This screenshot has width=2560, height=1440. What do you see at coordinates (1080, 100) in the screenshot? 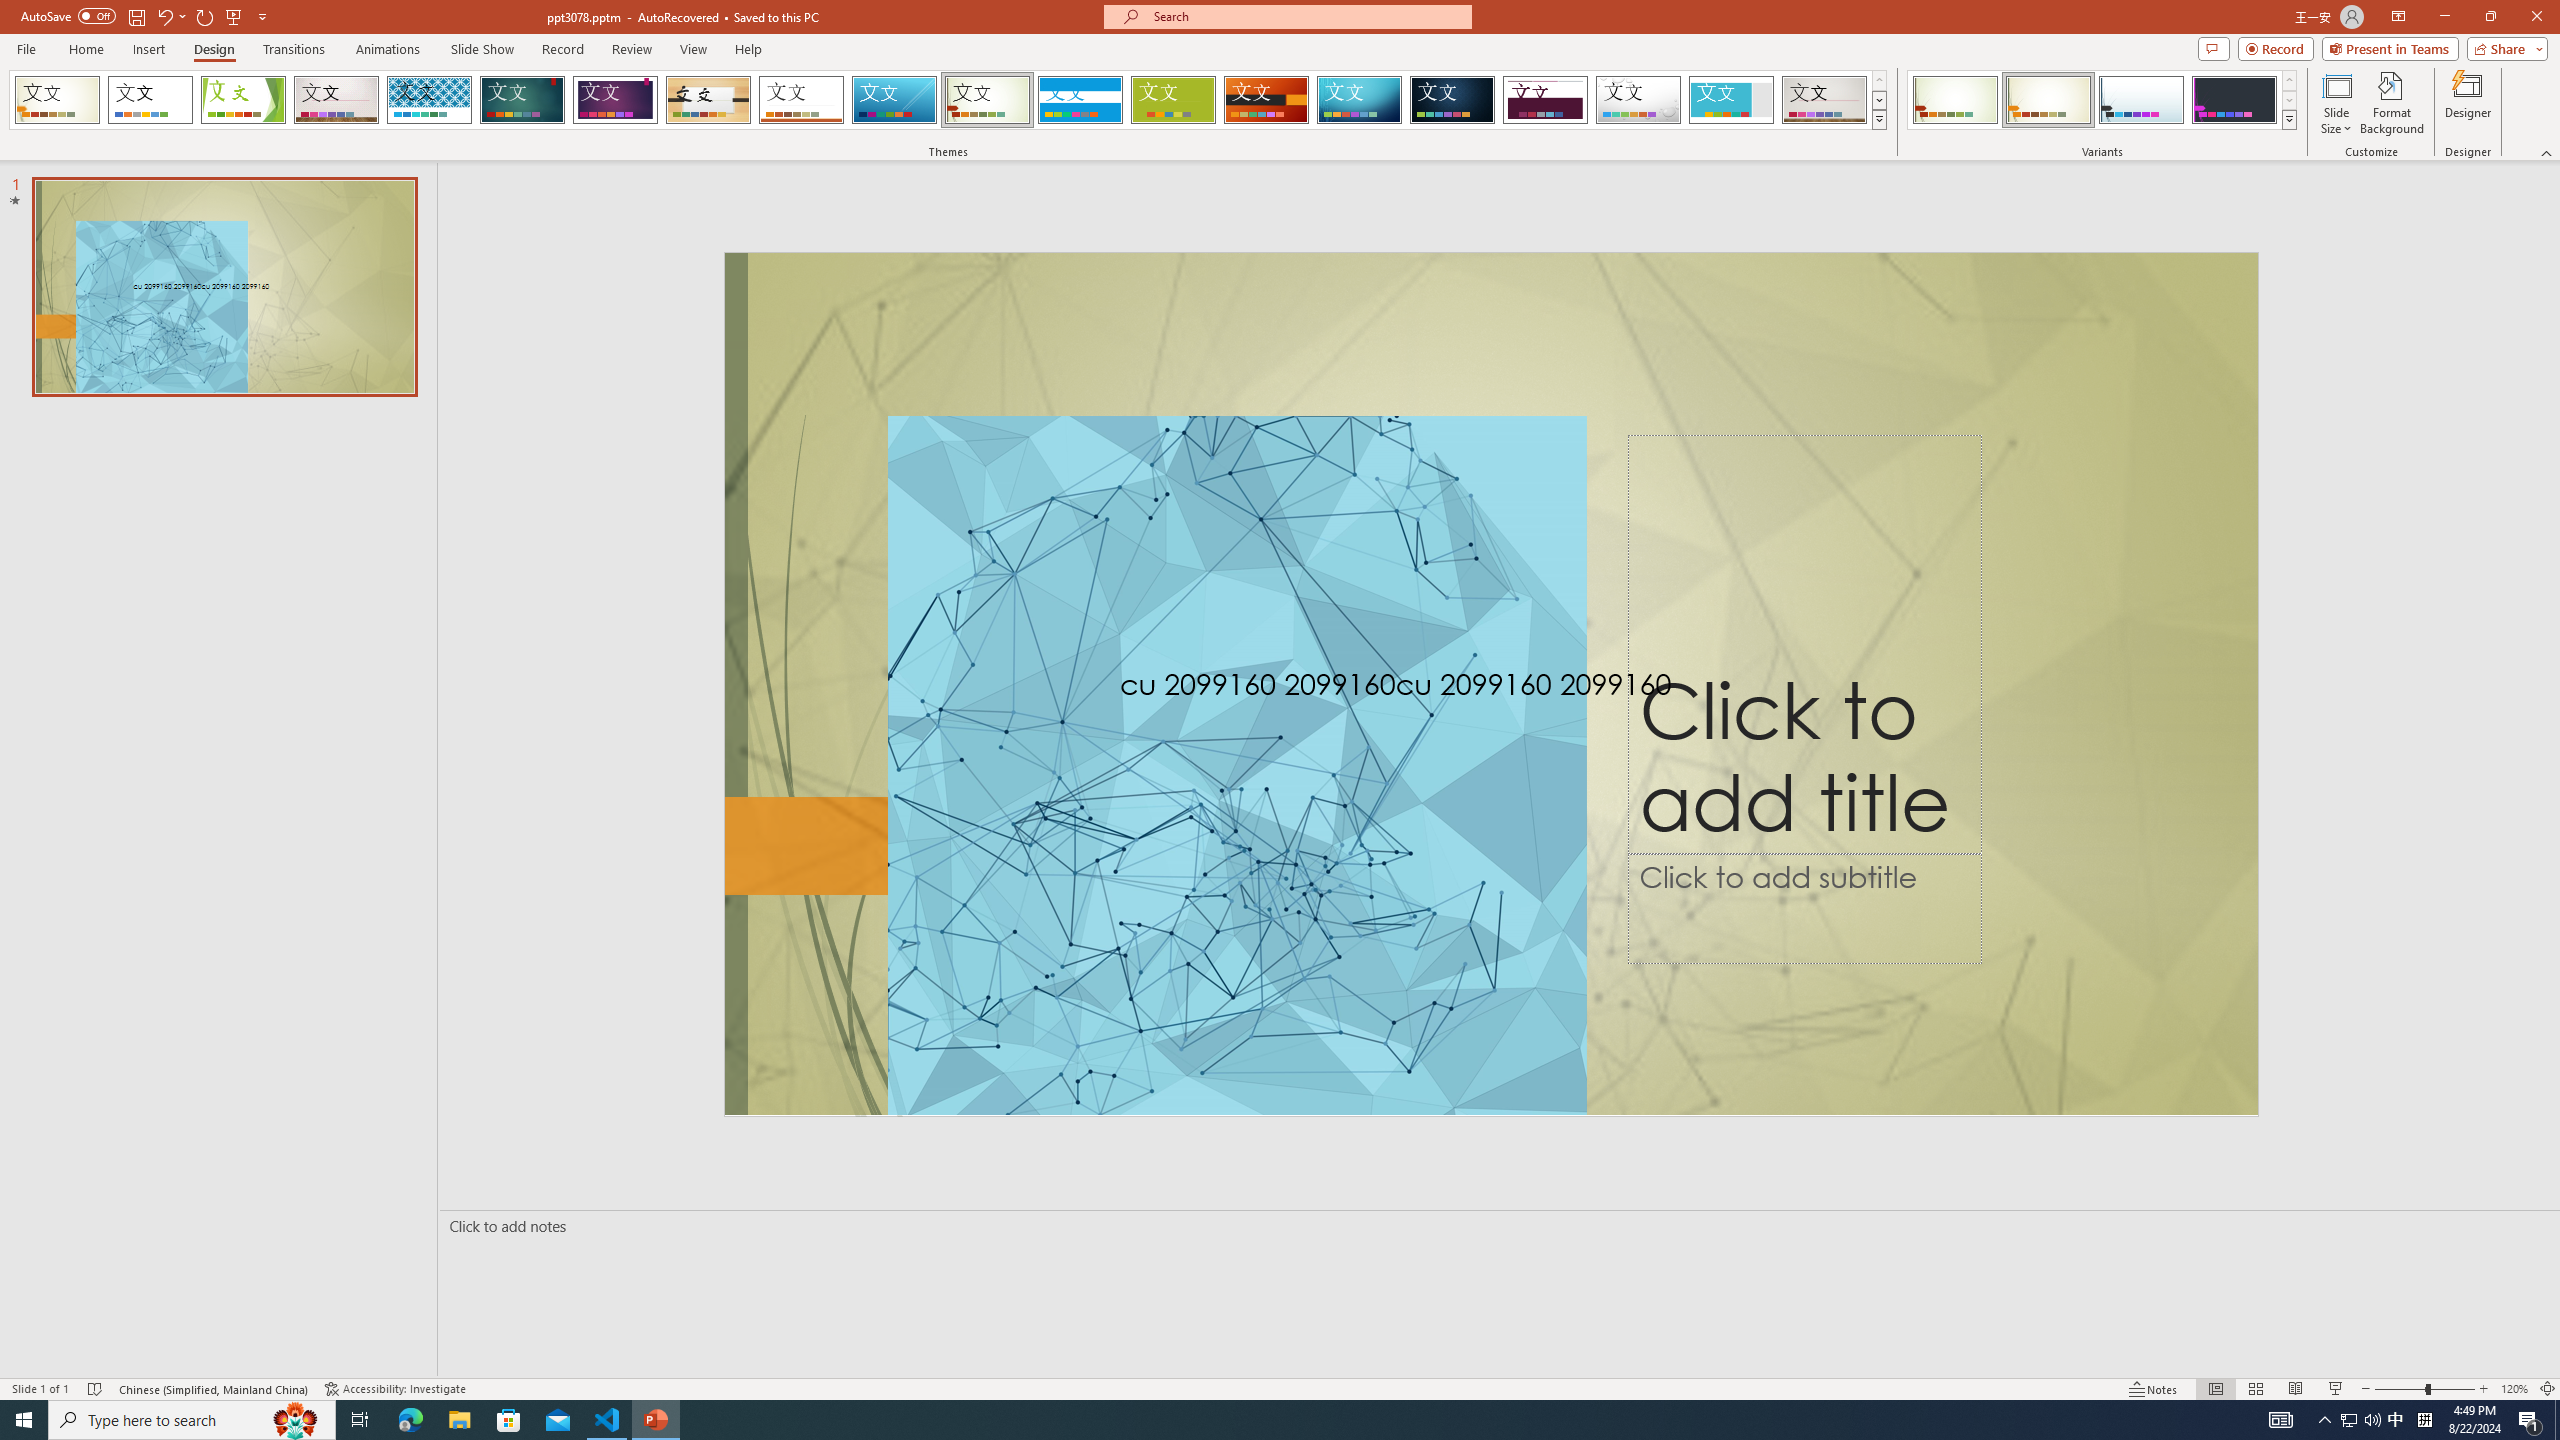
I see `Banded Loading Preview...` at bounding box center [1080, 100].